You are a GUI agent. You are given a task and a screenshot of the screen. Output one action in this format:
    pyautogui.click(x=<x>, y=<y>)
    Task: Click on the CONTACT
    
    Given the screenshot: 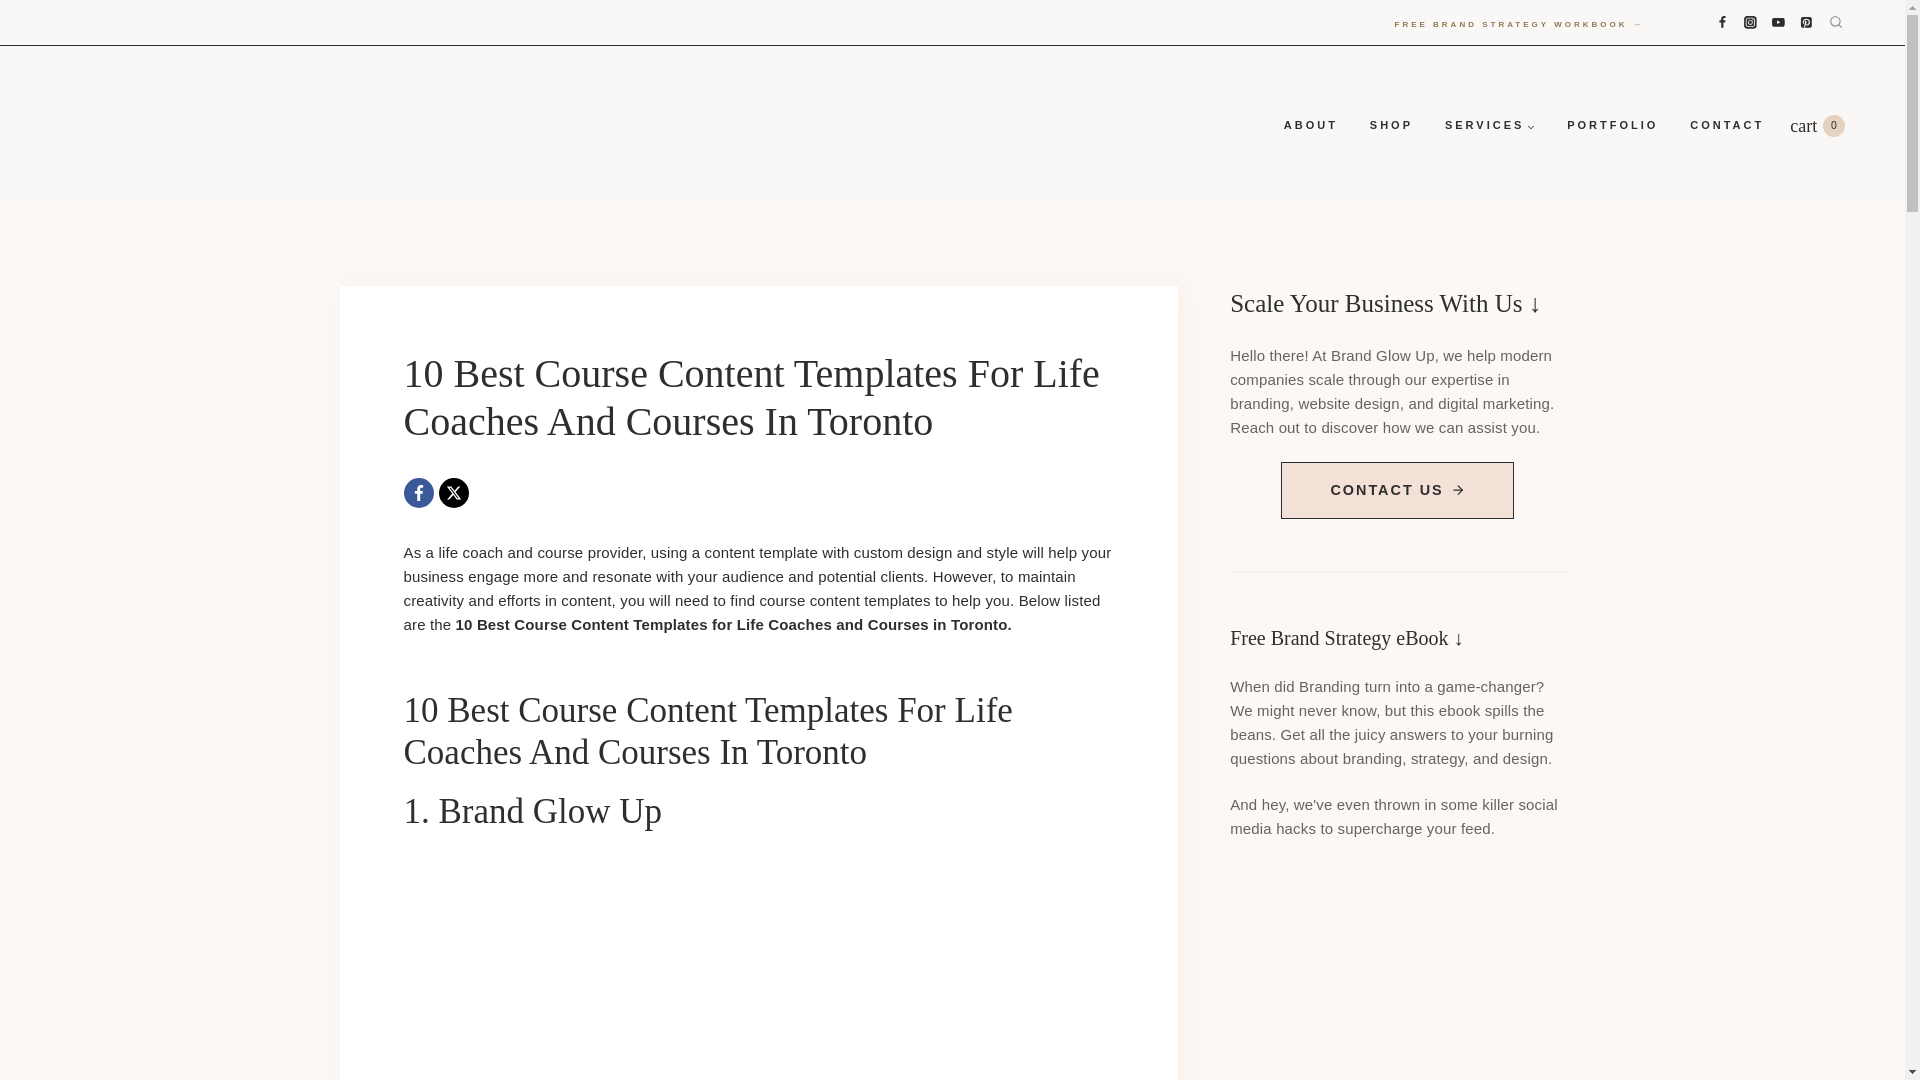 What is the action you would take?
    pyautogui.click(x=1826, y=126)
    